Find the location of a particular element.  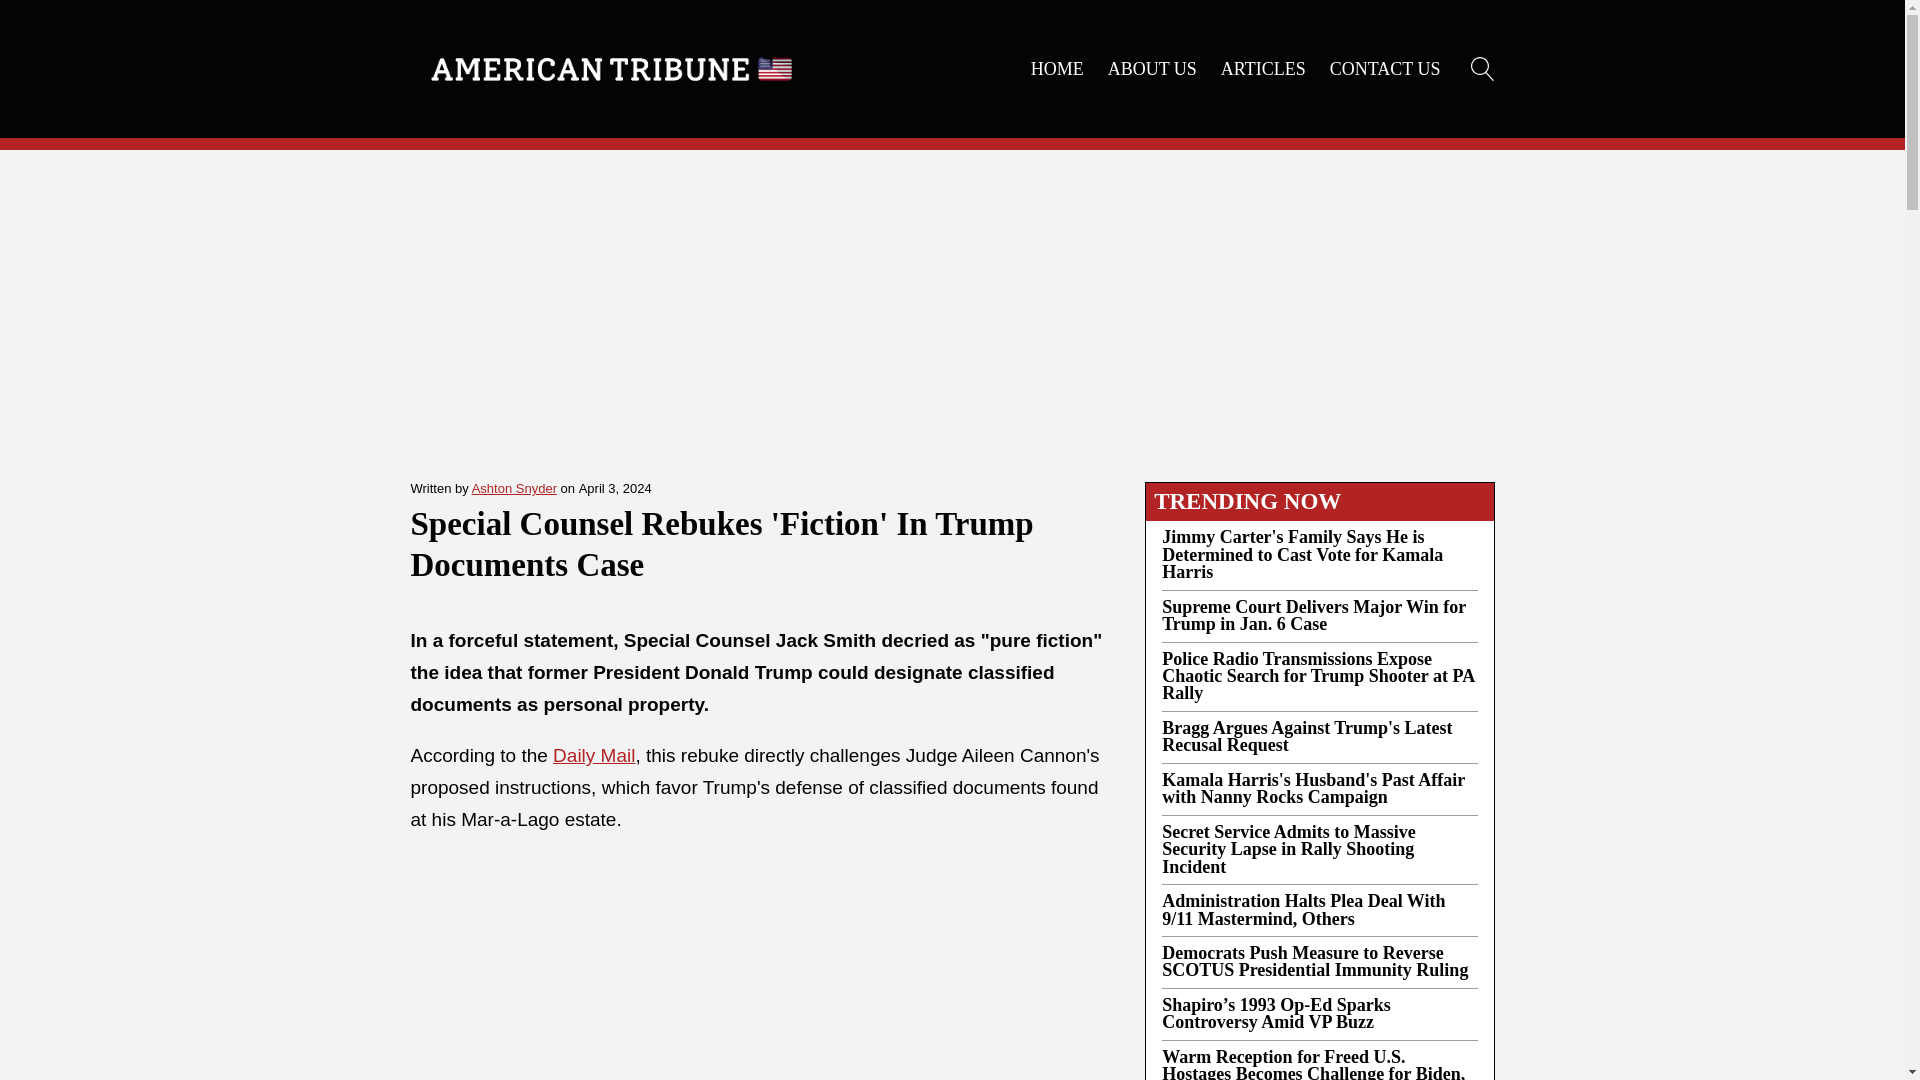

Bragg Argues Against Trump's Latest Recusal Request is located at coordinates (1318, 737).